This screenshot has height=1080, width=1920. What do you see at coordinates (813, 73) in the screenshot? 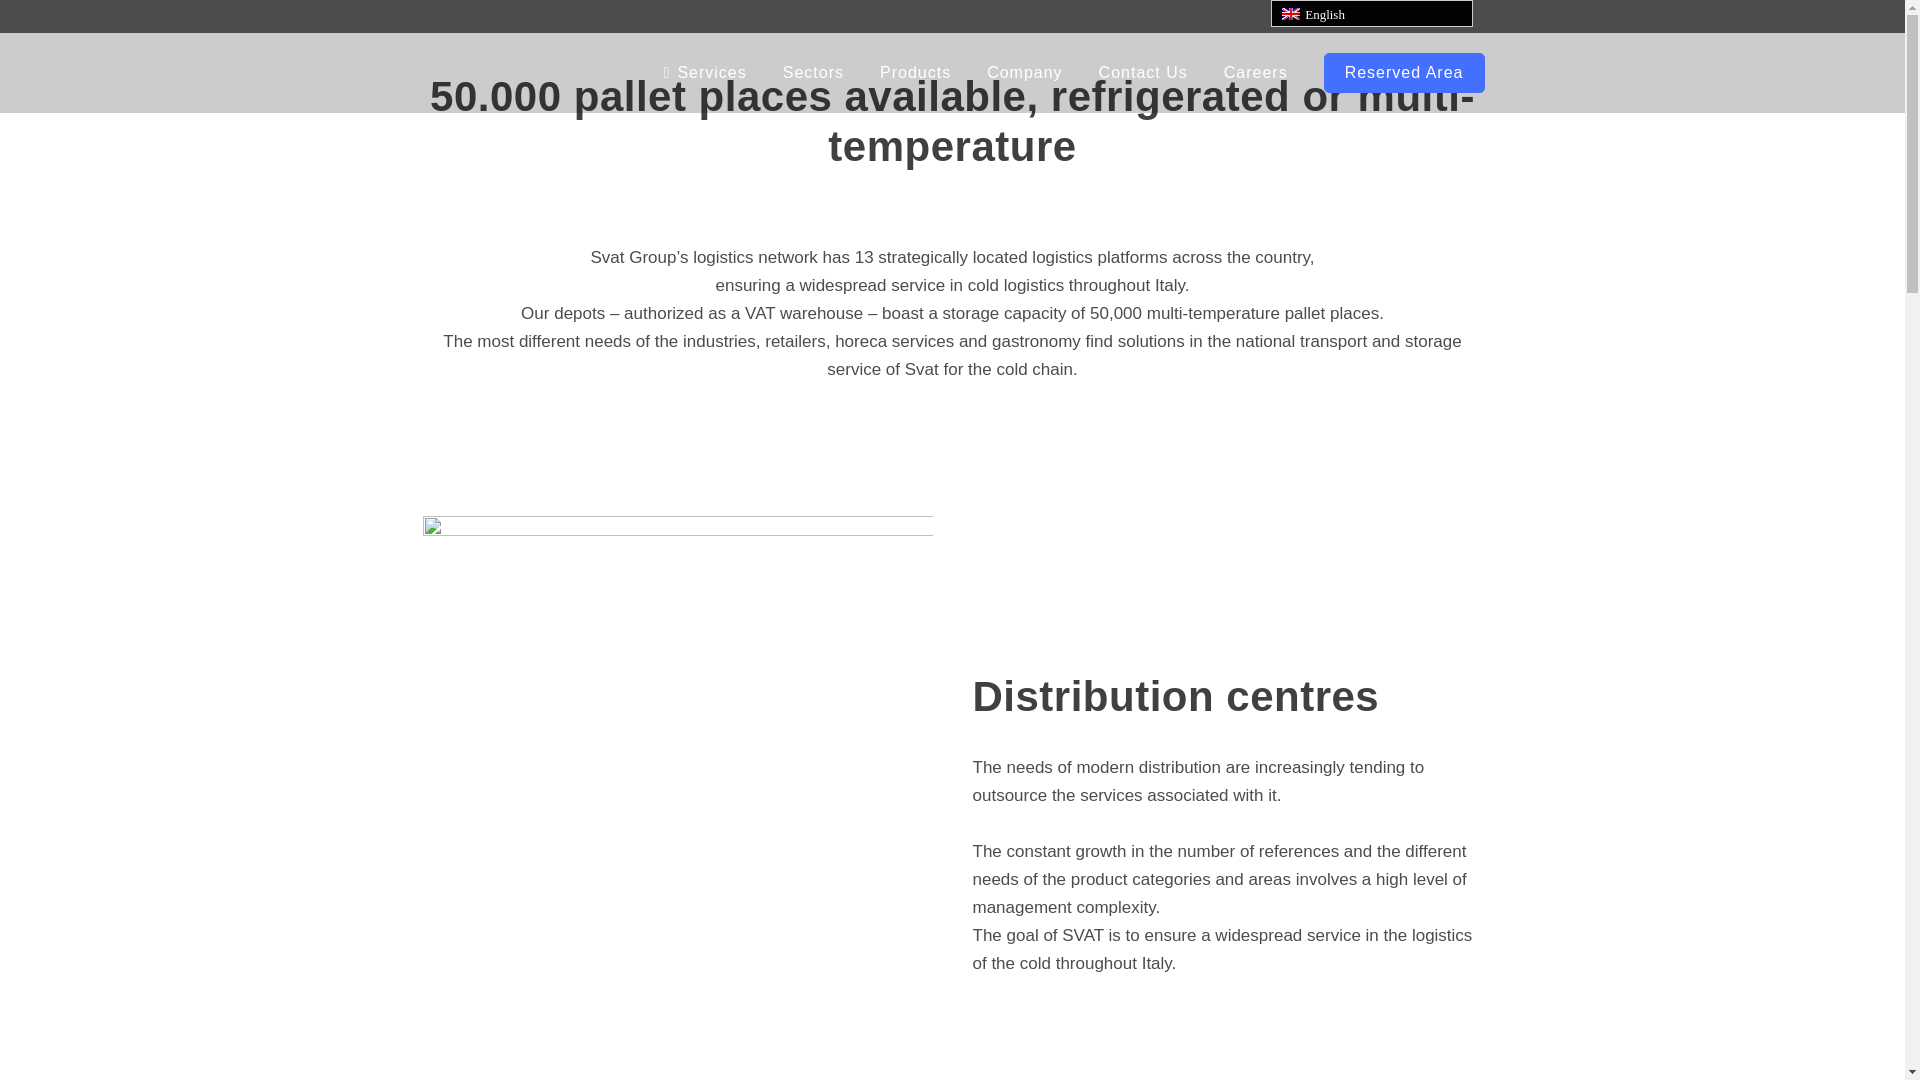
I see `Sectors` at bounding box center [813, 73].